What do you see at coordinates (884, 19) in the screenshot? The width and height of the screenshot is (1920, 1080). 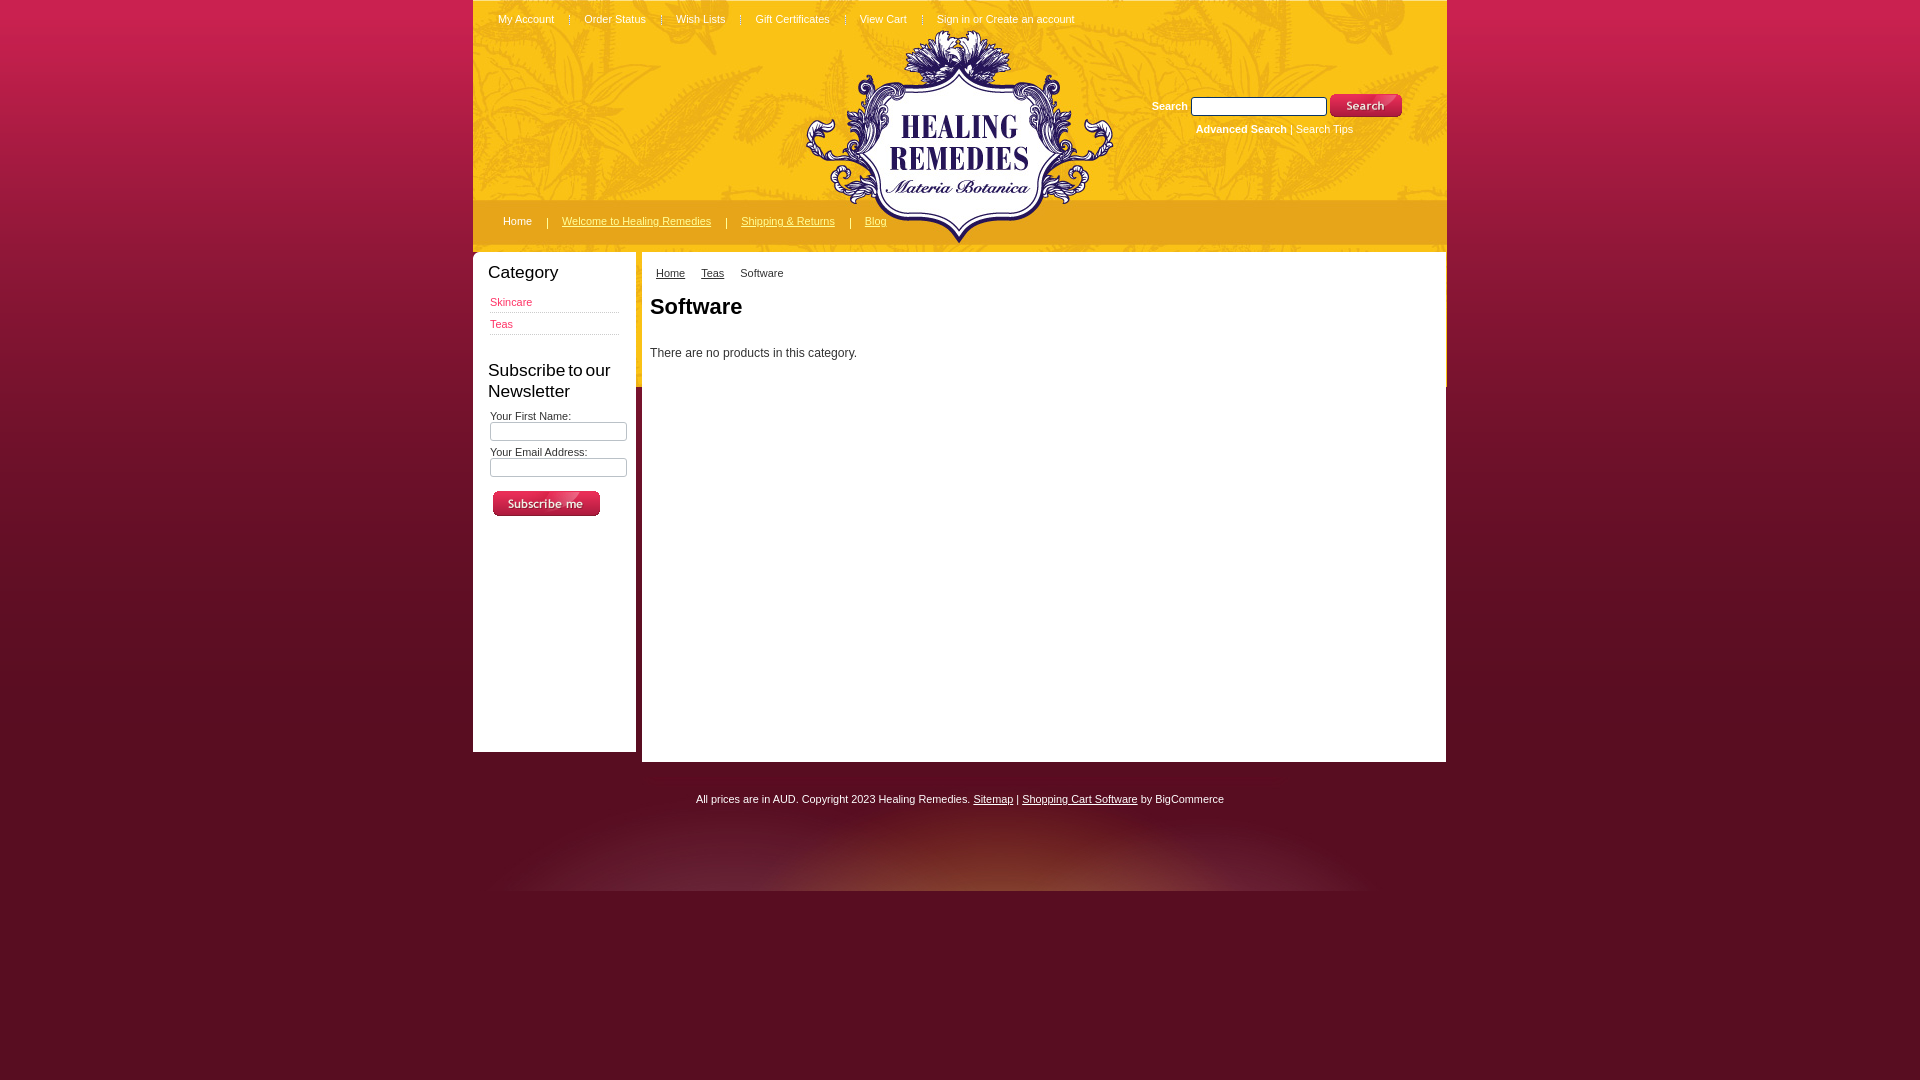 I see `View Cart` at bounding box center [884, 19].